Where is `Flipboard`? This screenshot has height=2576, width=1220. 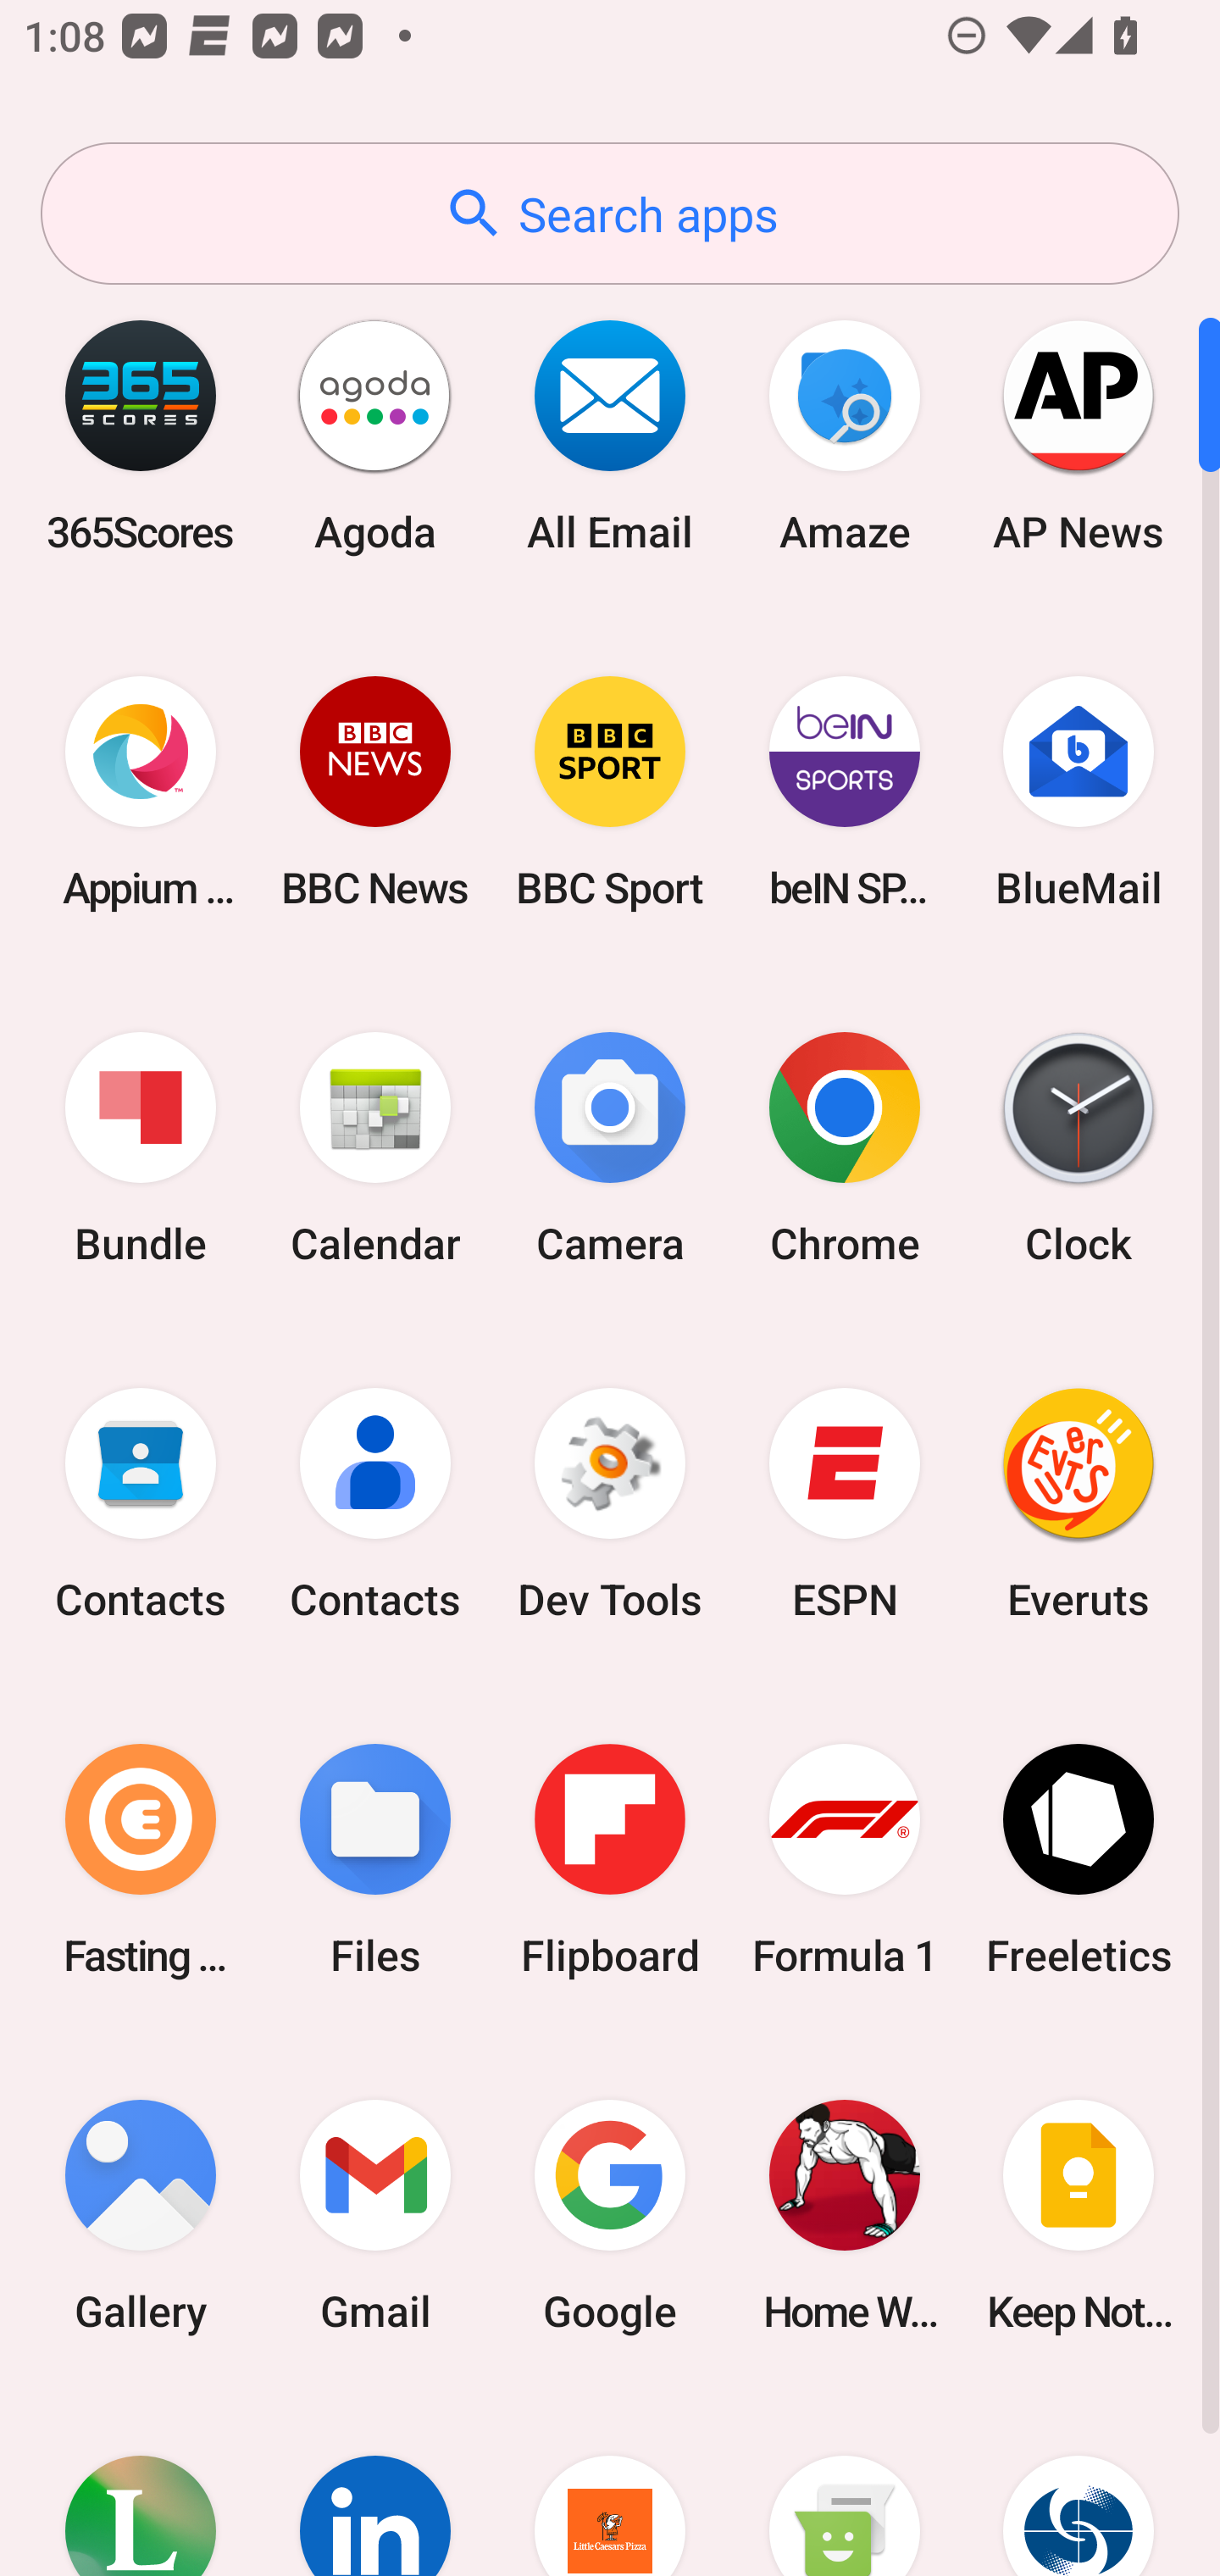 Flipboard is located at coordinates (610, 1859).